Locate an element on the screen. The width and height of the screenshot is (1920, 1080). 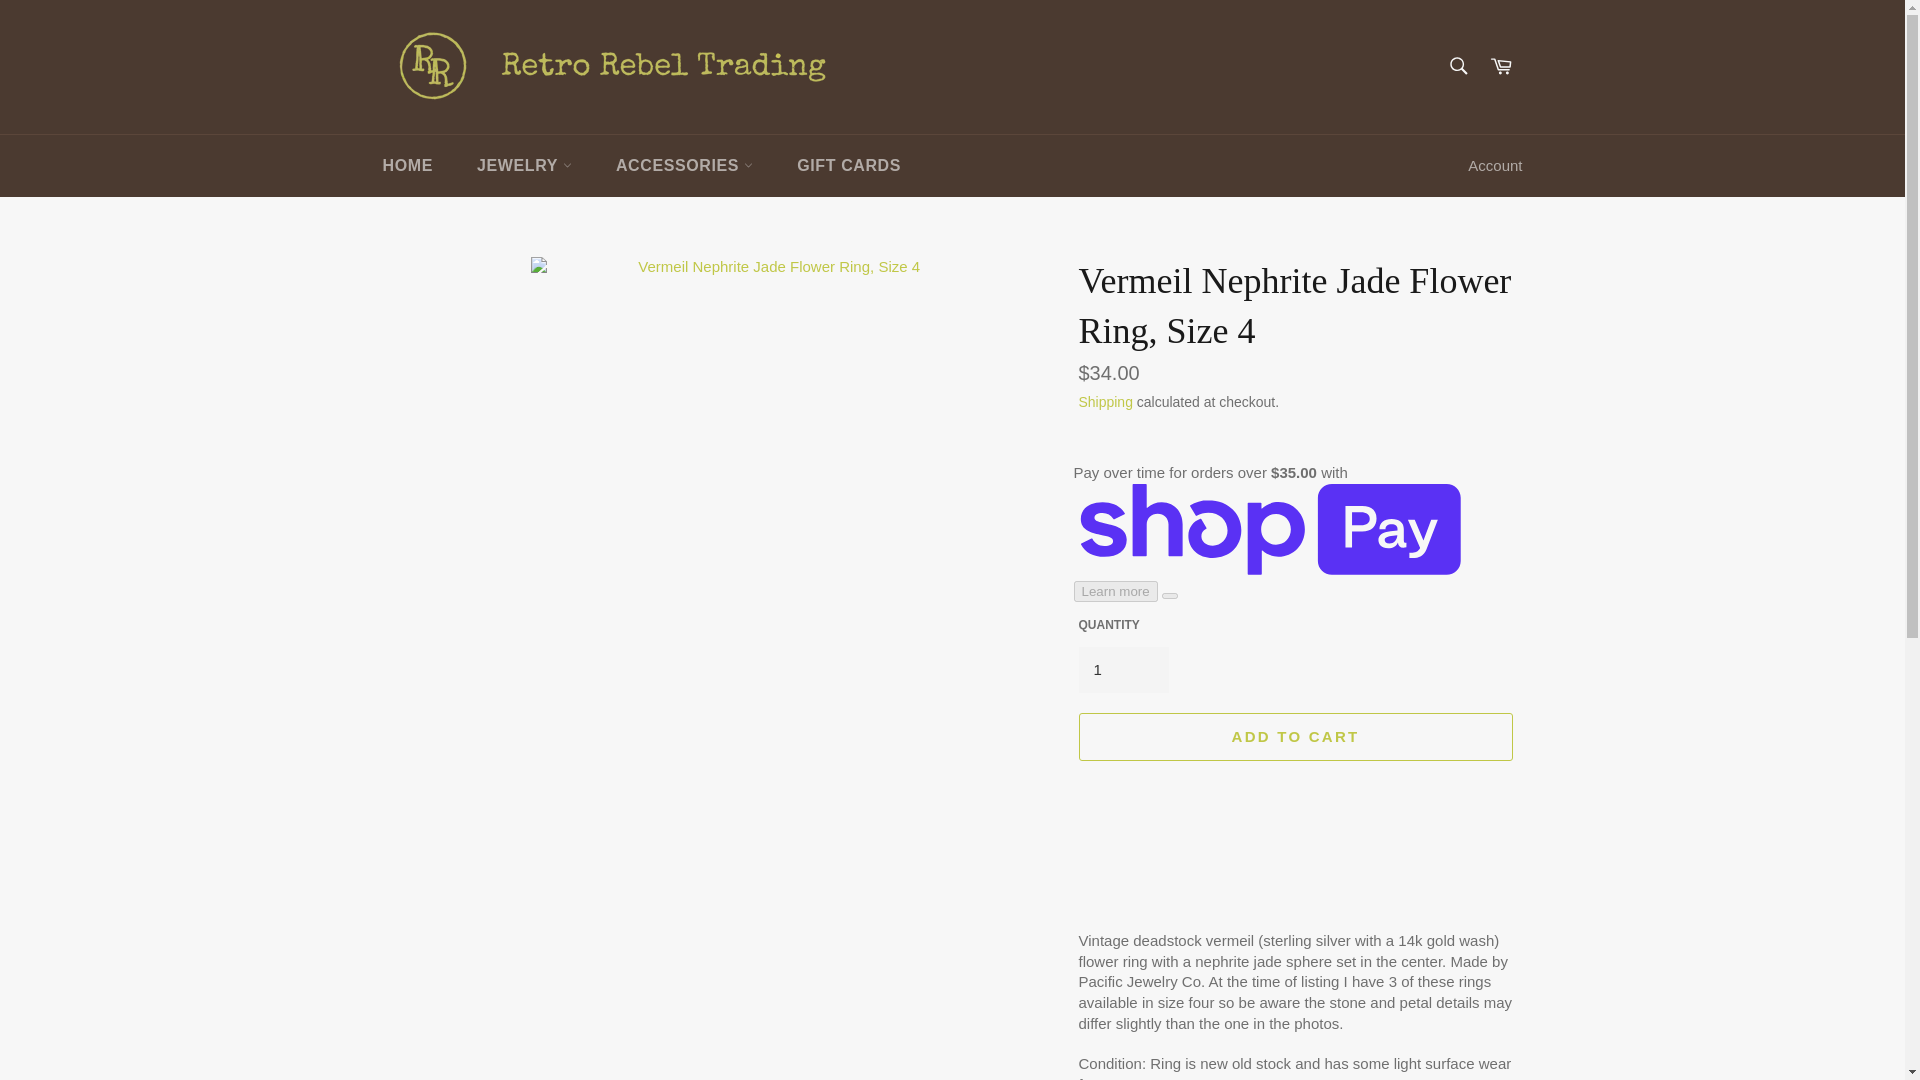
Search is located at coordinates (1457, 65).